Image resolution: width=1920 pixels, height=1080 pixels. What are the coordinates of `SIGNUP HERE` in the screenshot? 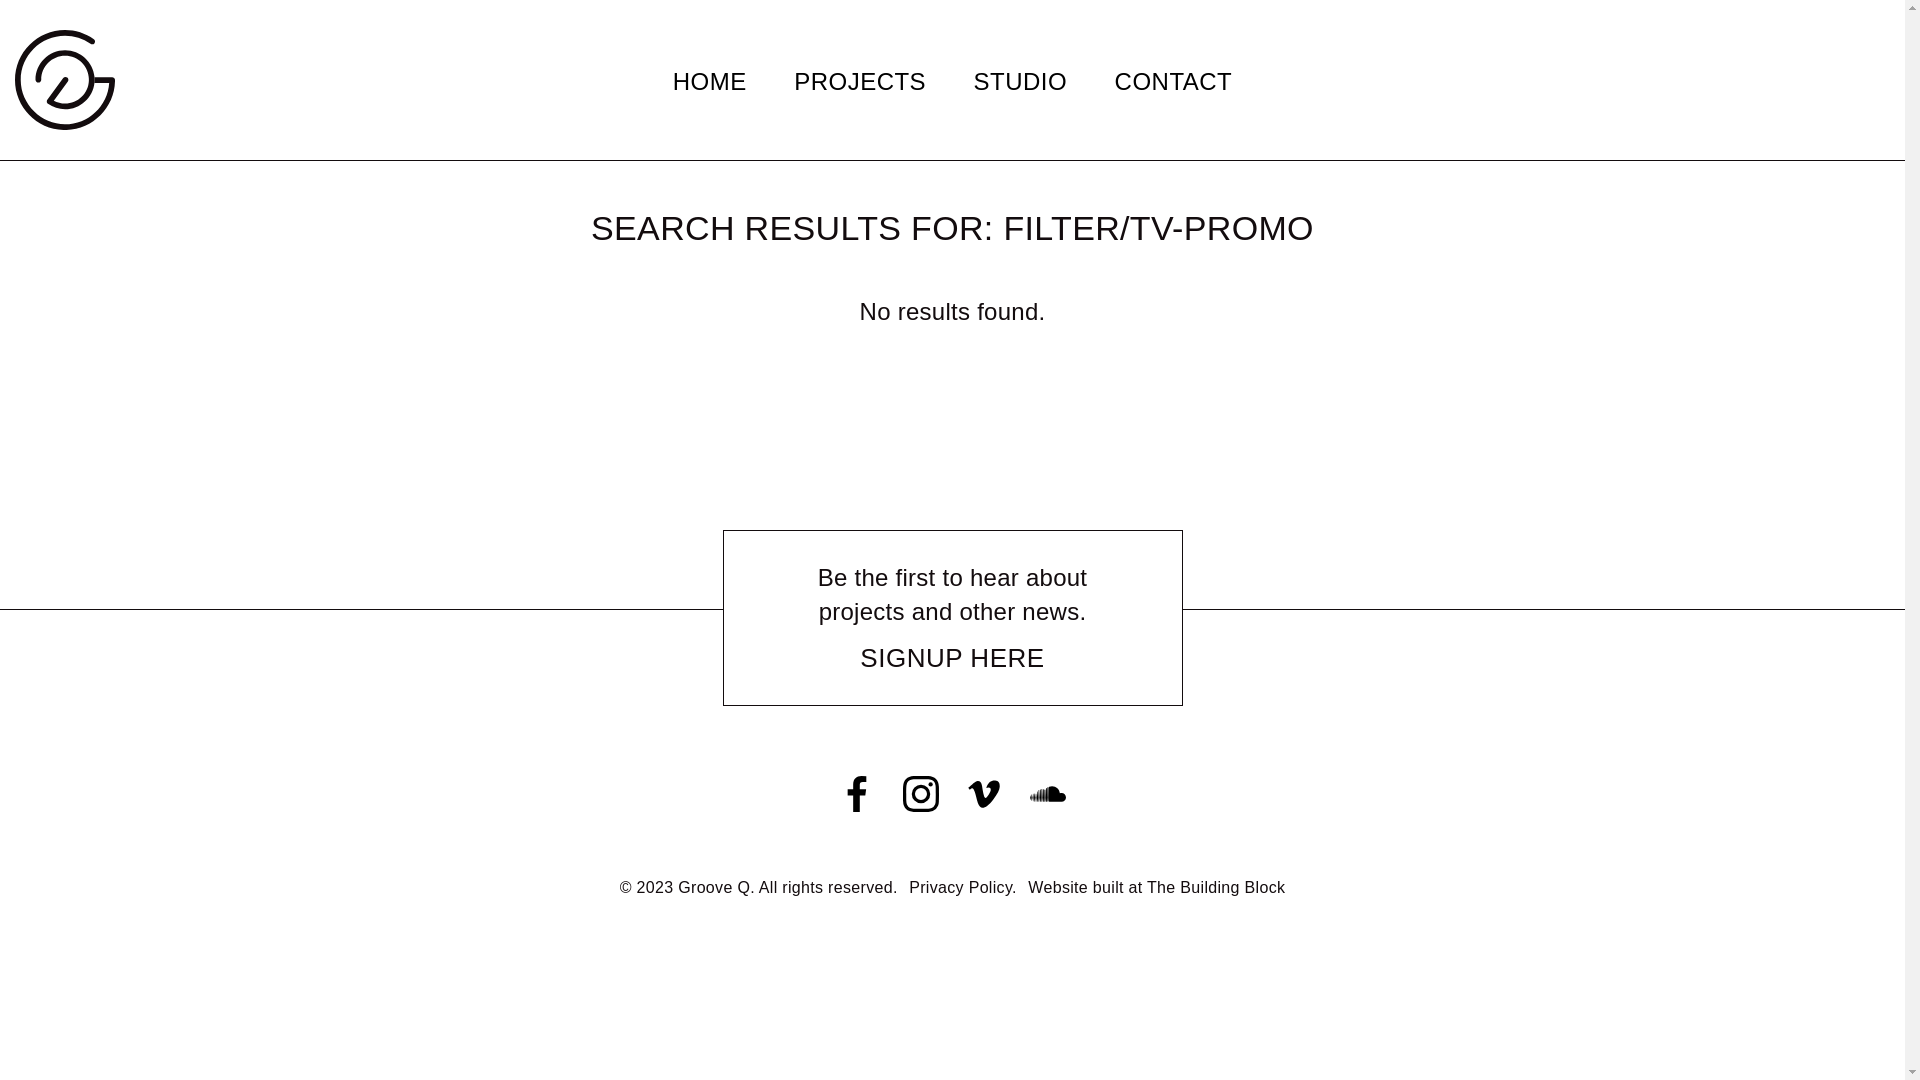 It's located at (952, 659).